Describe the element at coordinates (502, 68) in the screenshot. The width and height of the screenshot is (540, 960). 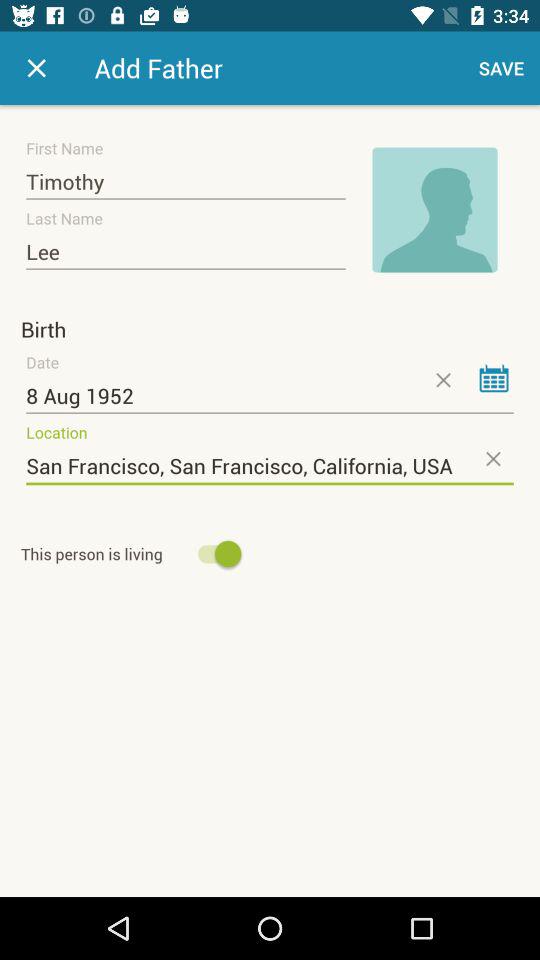
I see `jump until the save` at that location.